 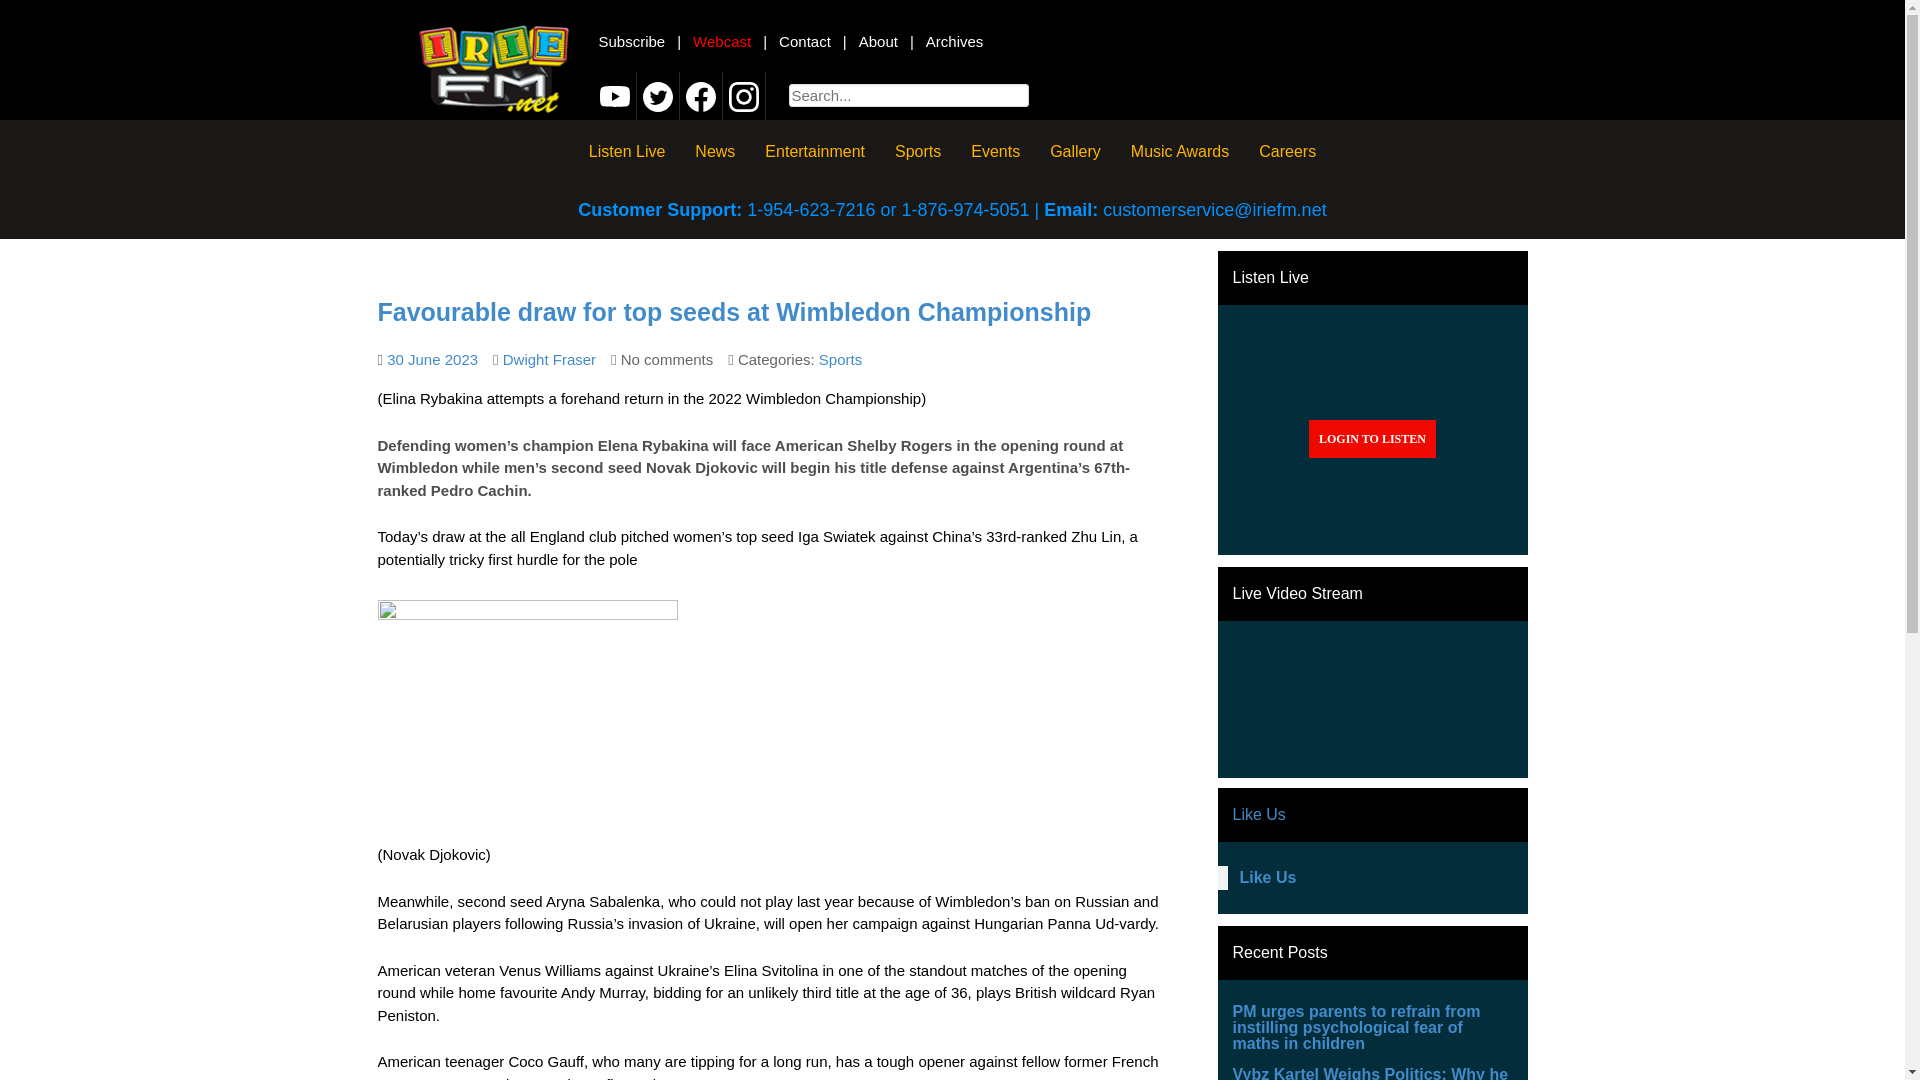 I want to click on Subscribe, so click(x=630, y=41).